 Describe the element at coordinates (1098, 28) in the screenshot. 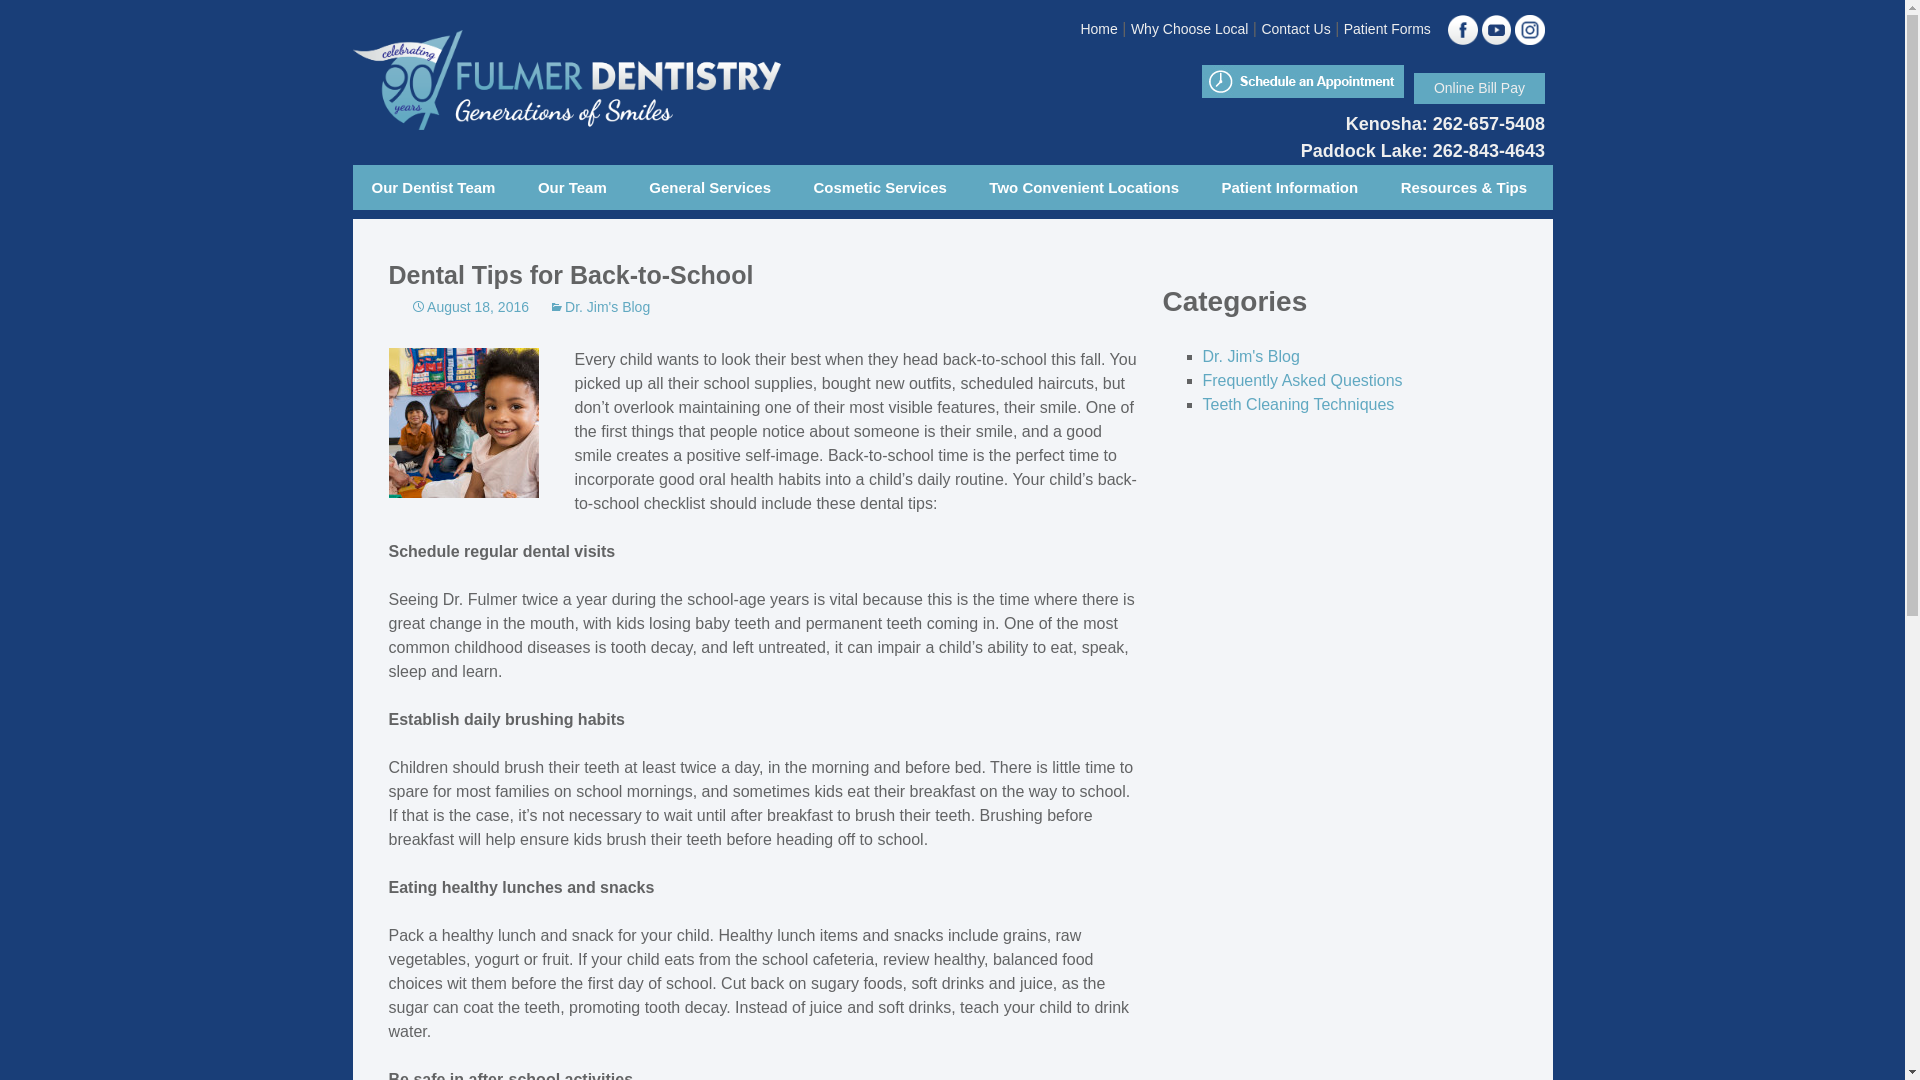

I see `Home` at that location.